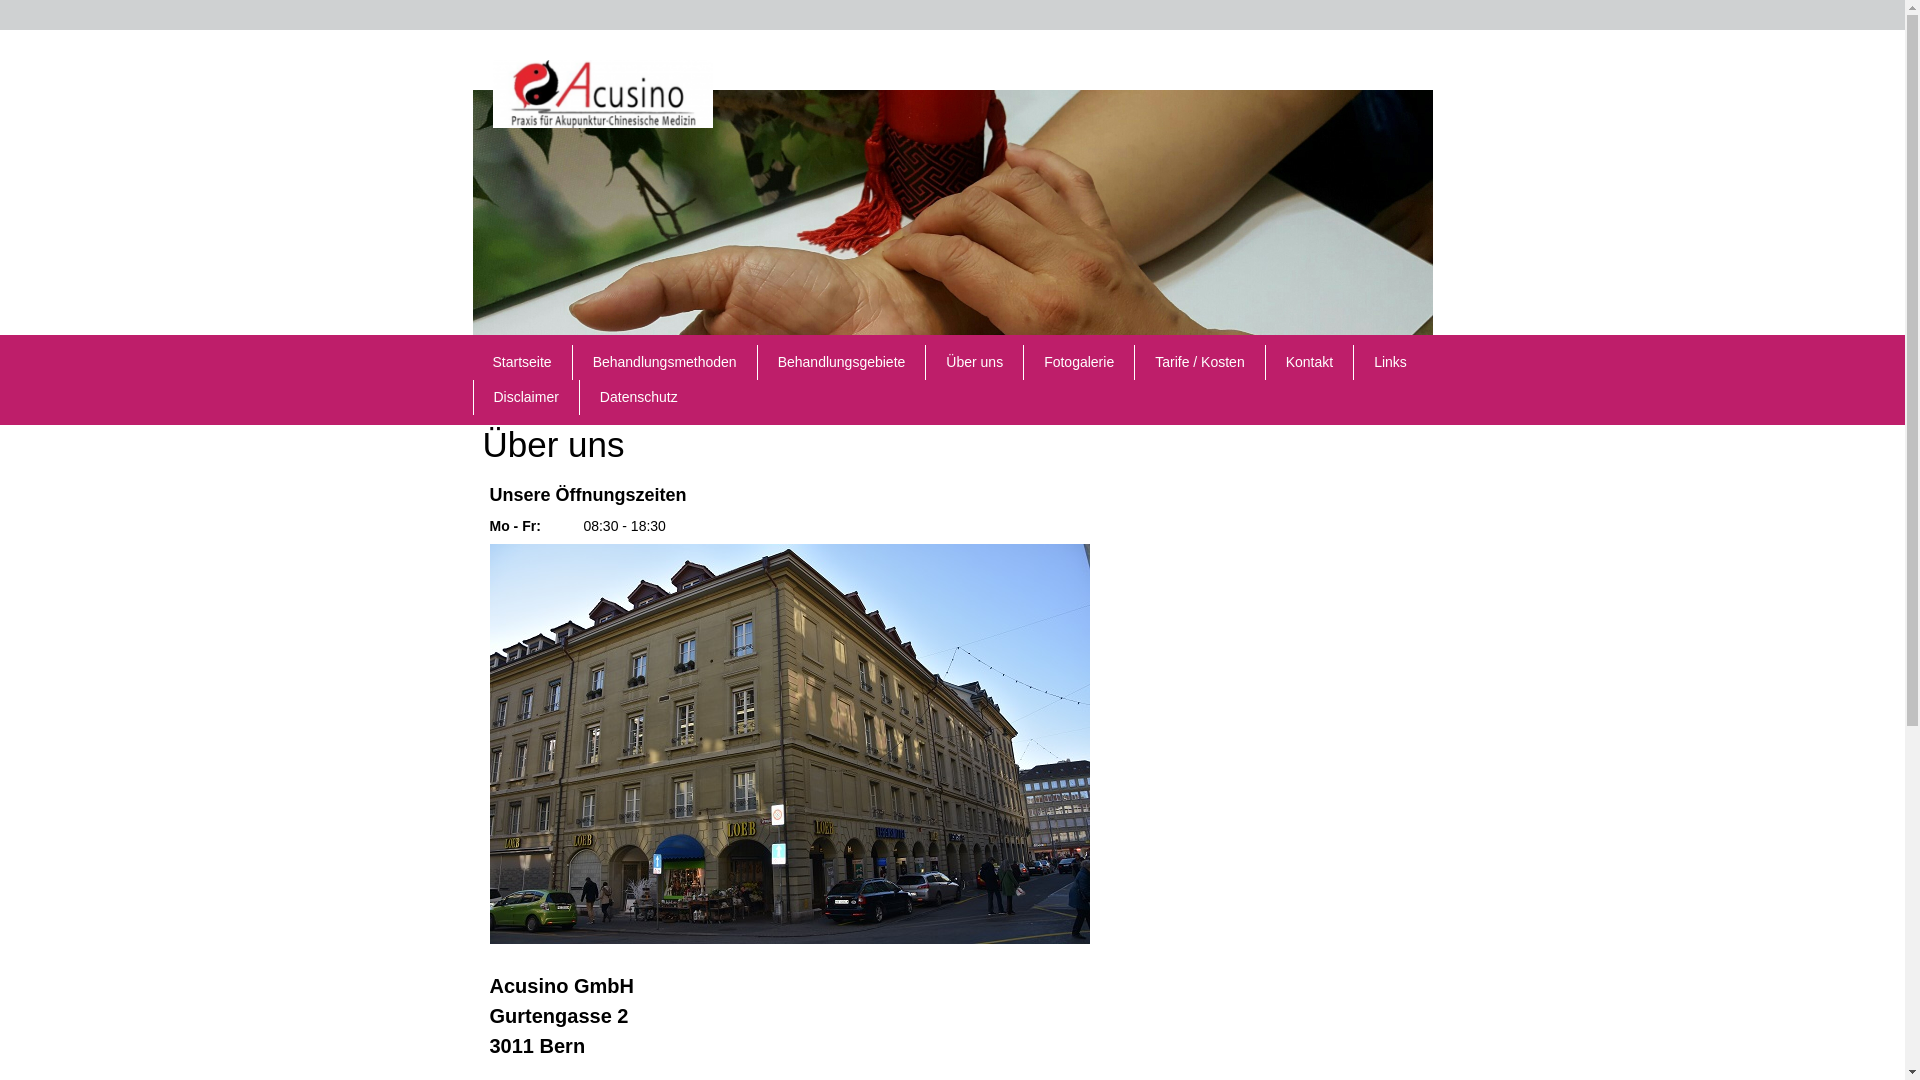 This screenshot has height=1080, width=1920. Describe the element at coordinates (1200, 362) in the screenshot. I see `Tarife / Kosten` at that location.